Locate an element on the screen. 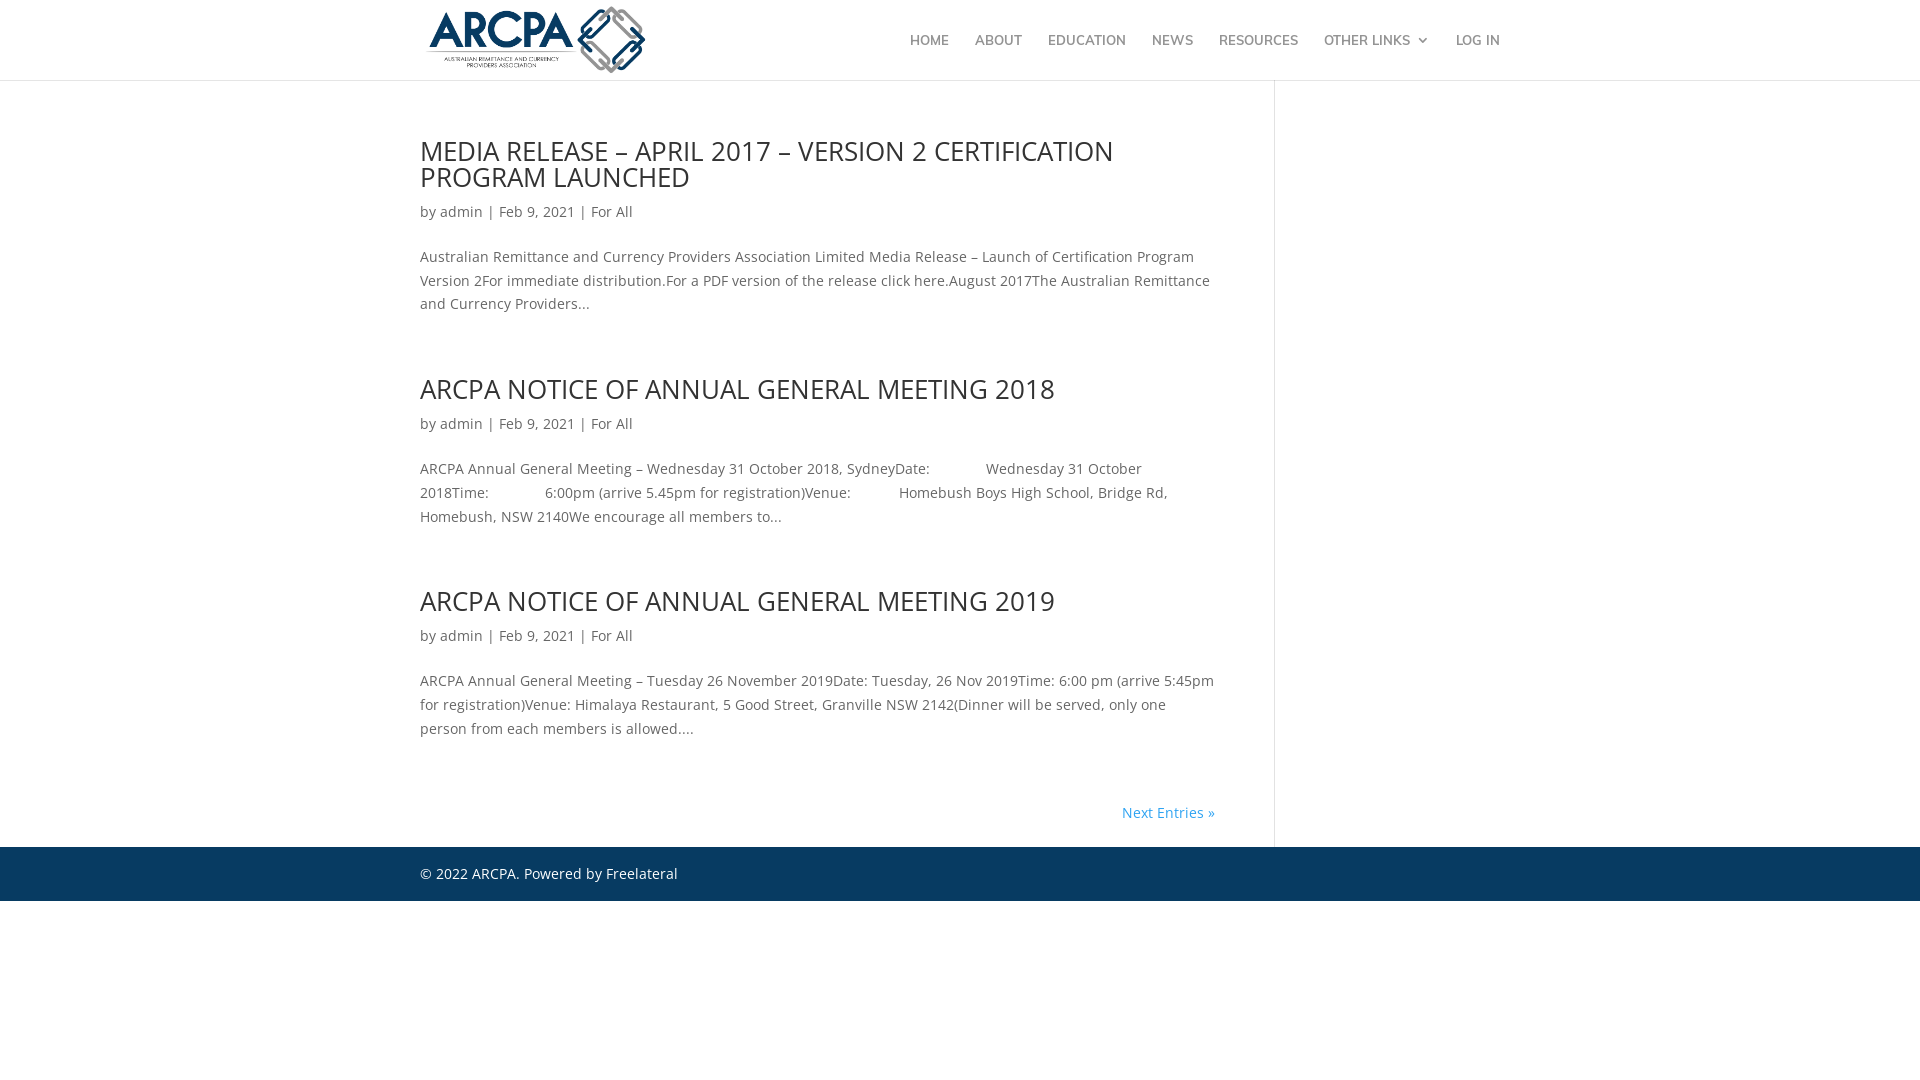  HOME is located at coordinates (930, 56).